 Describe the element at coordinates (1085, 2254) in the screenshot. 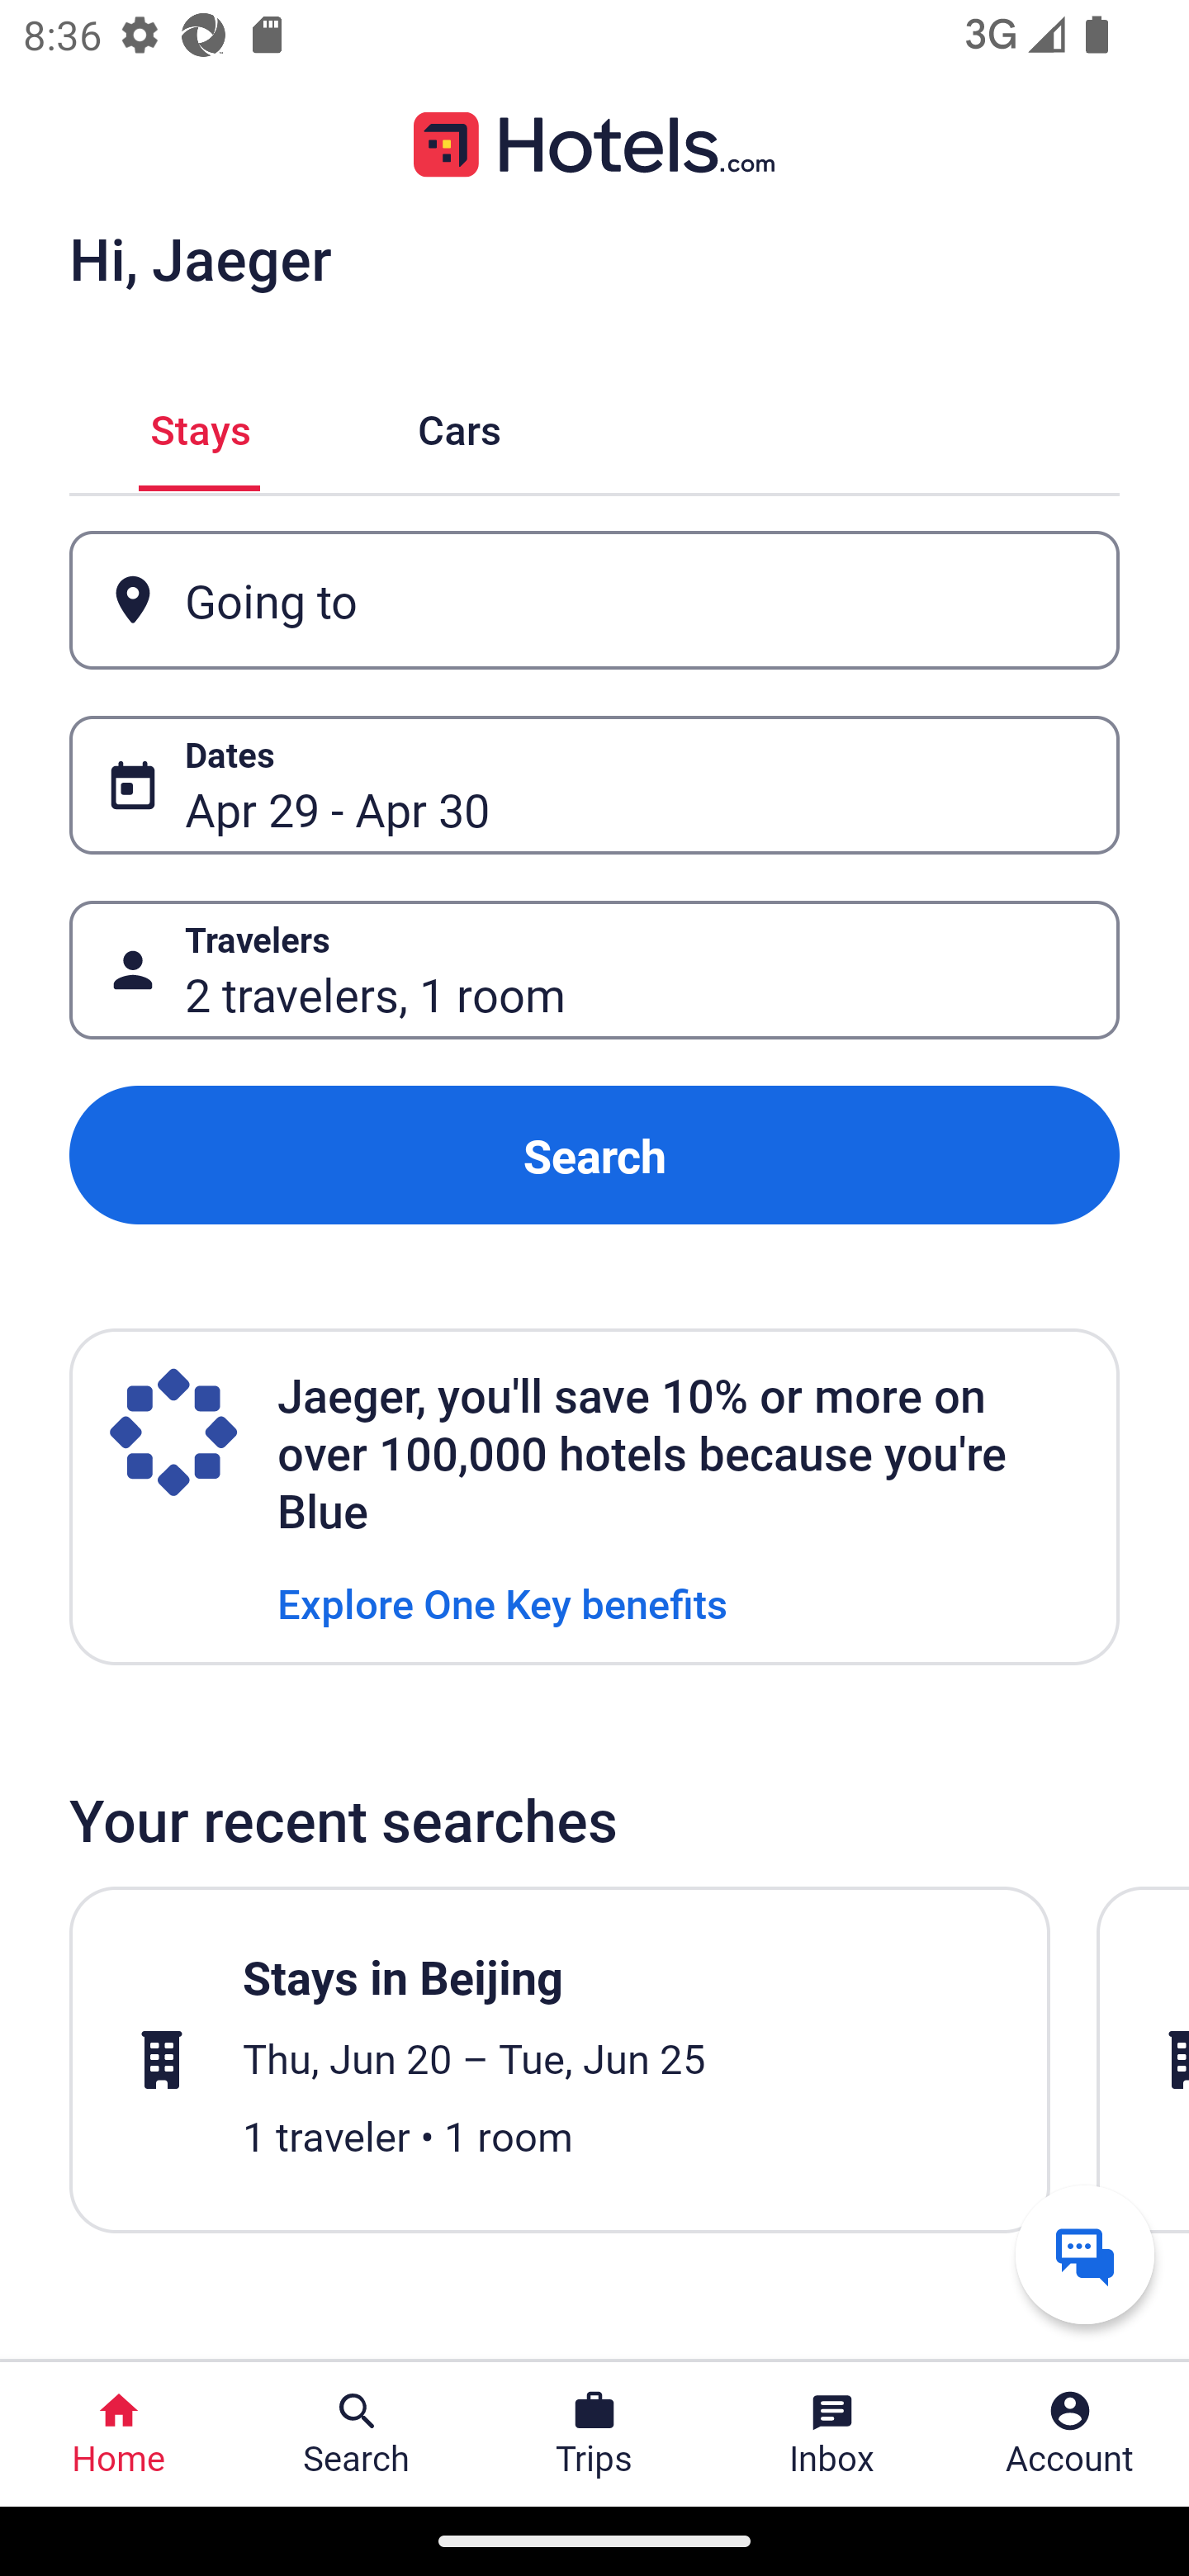

I see `Get help from a virtual agent` at that location.